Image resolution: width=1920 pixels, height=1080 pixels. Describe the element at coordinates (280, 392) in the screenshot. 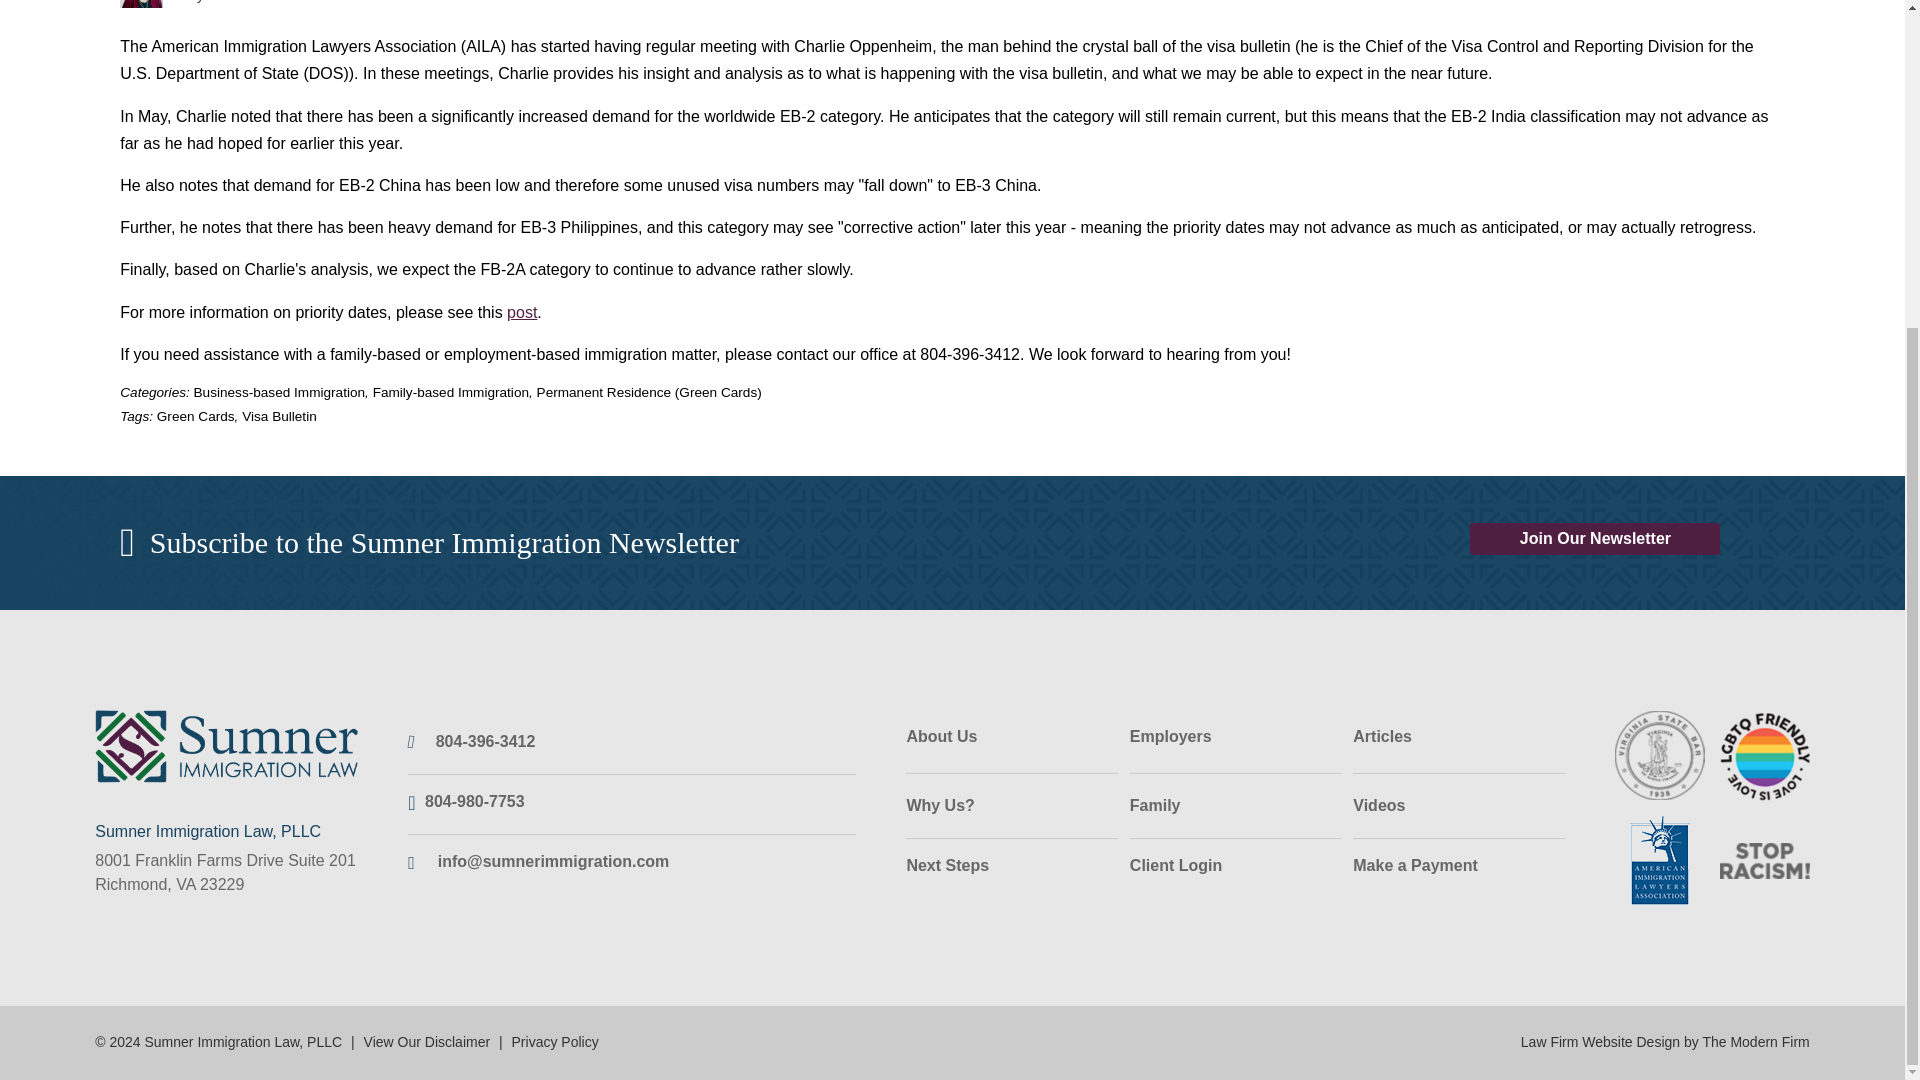

I see `Click for more Business-based Immigration information` at that location.